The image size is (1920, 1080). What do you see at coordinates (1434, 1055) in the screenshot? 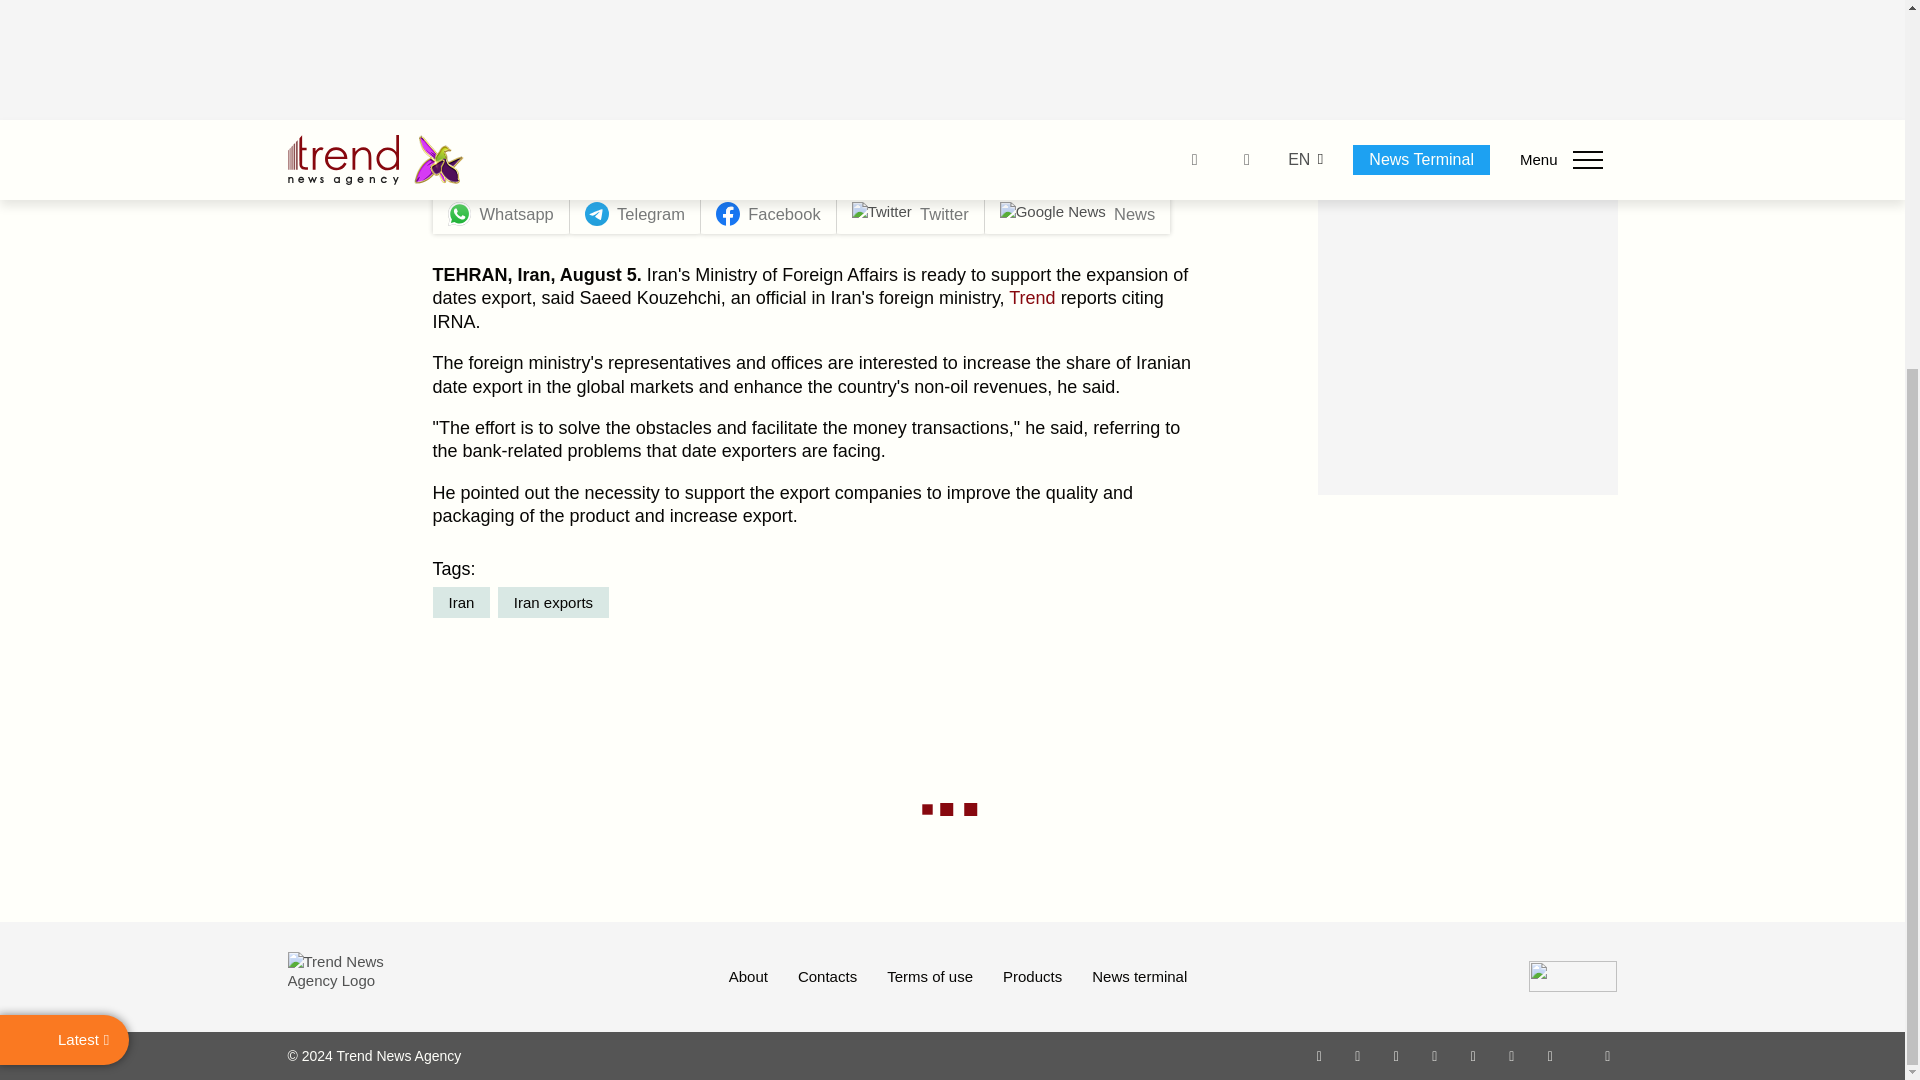
I see `Youtube` at bounding box center [1434, 1055].